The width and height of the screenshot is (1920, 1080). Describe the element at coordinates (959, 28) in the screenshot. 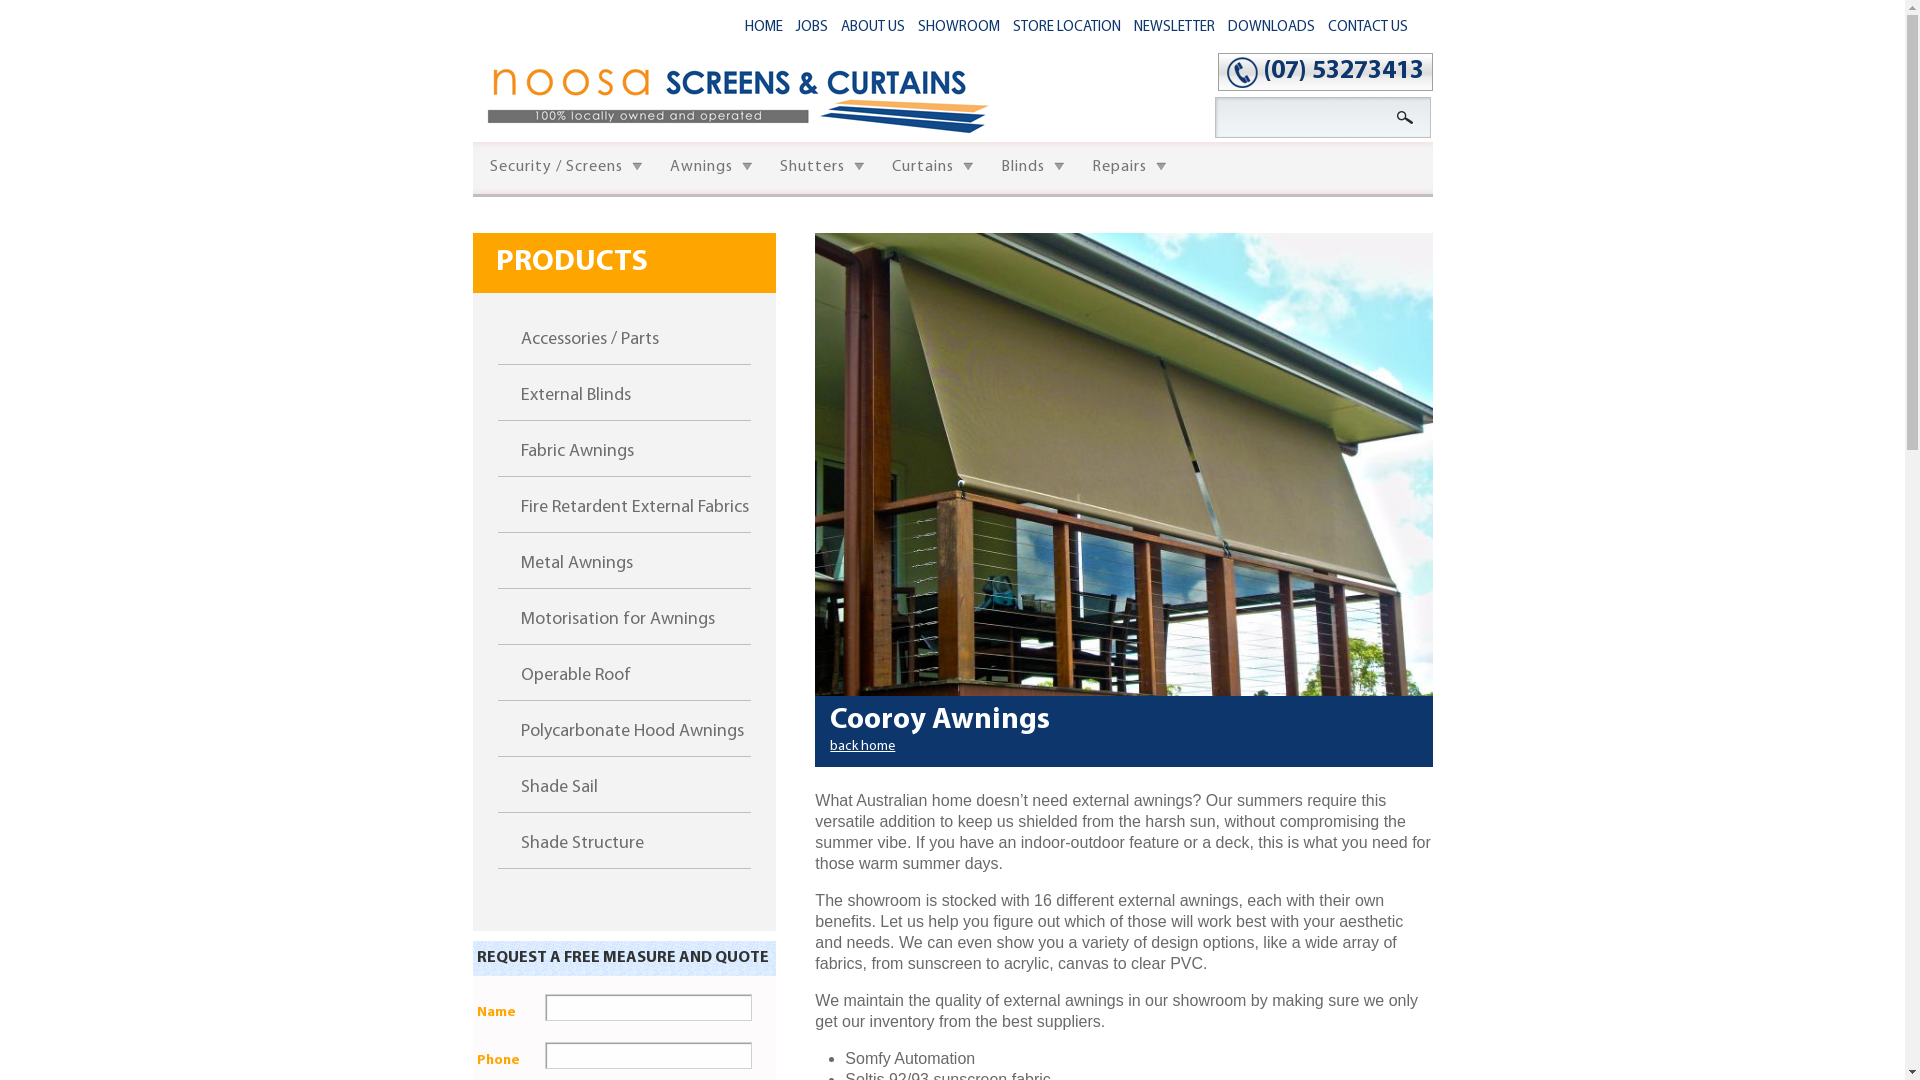

I see `SHOWROOM` at that location.